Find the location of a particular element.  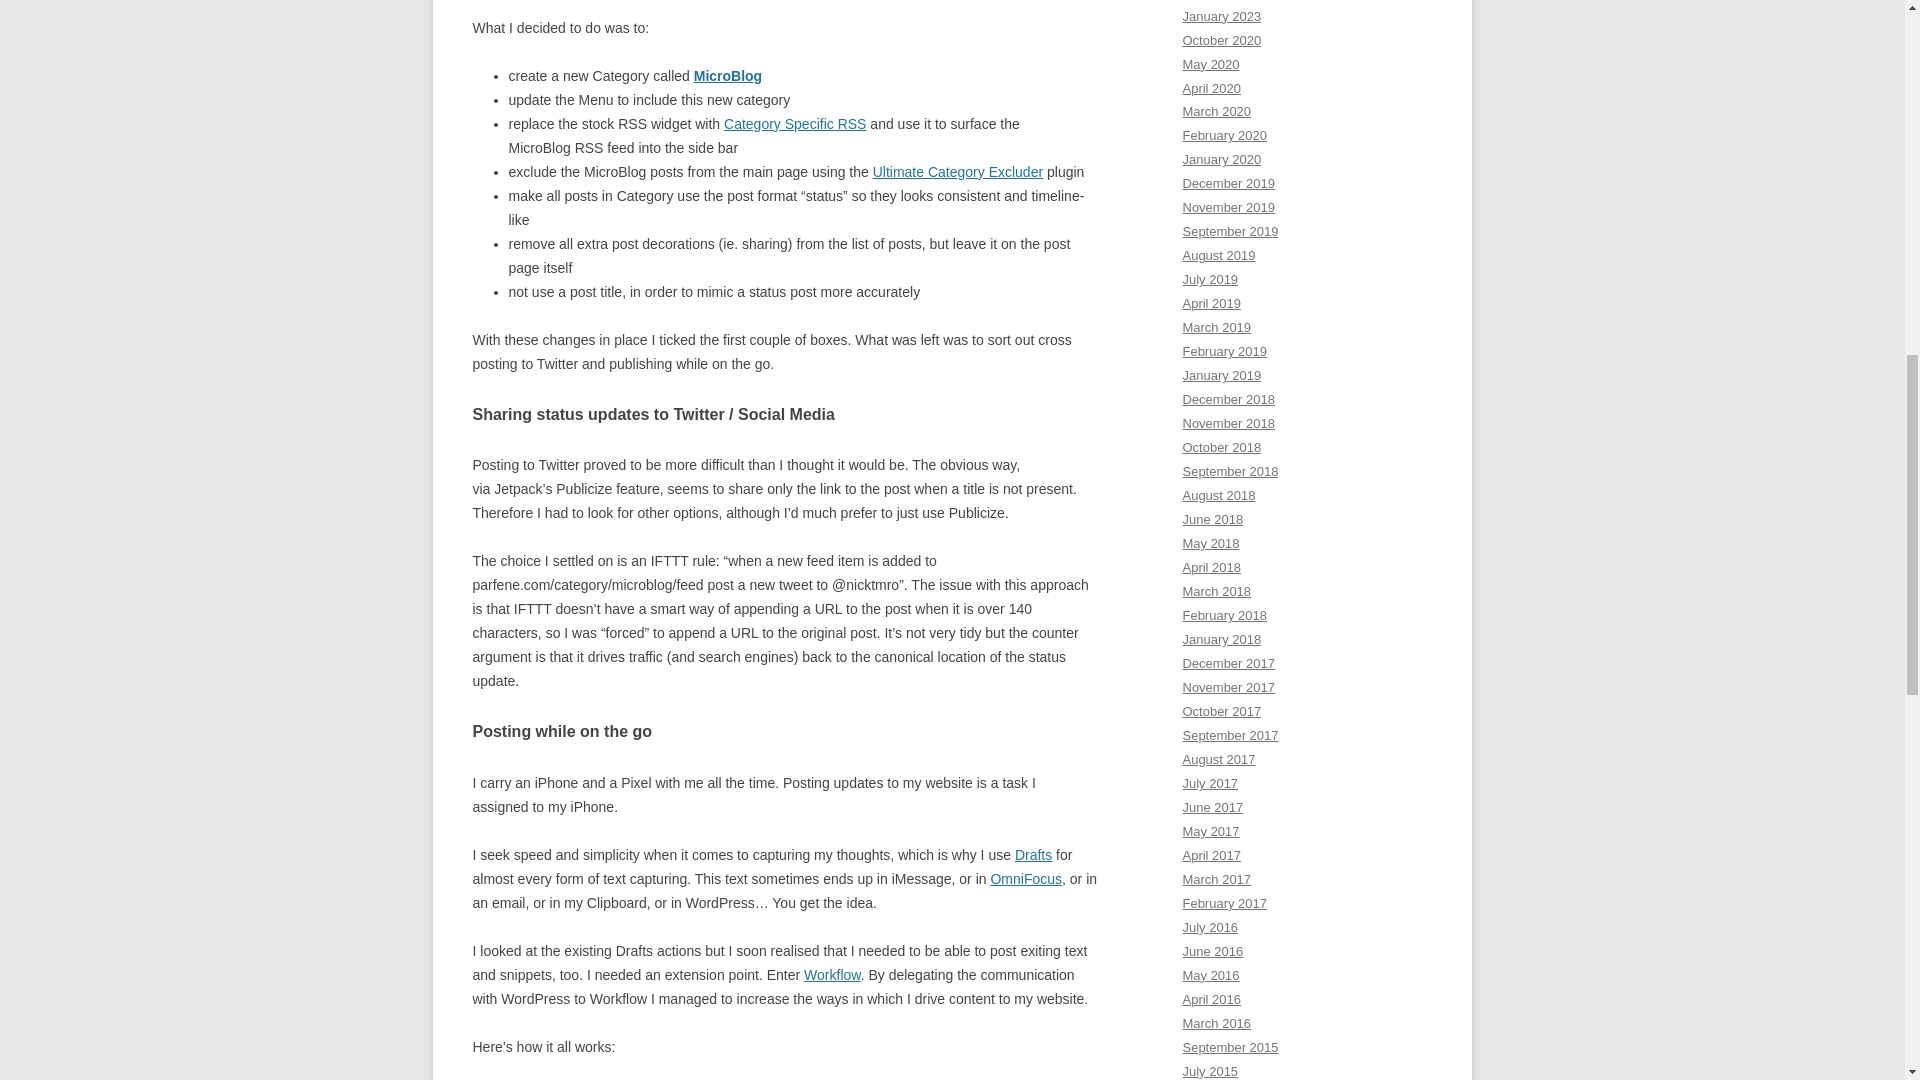

MicroBlog is located at coordinates (728, 76).